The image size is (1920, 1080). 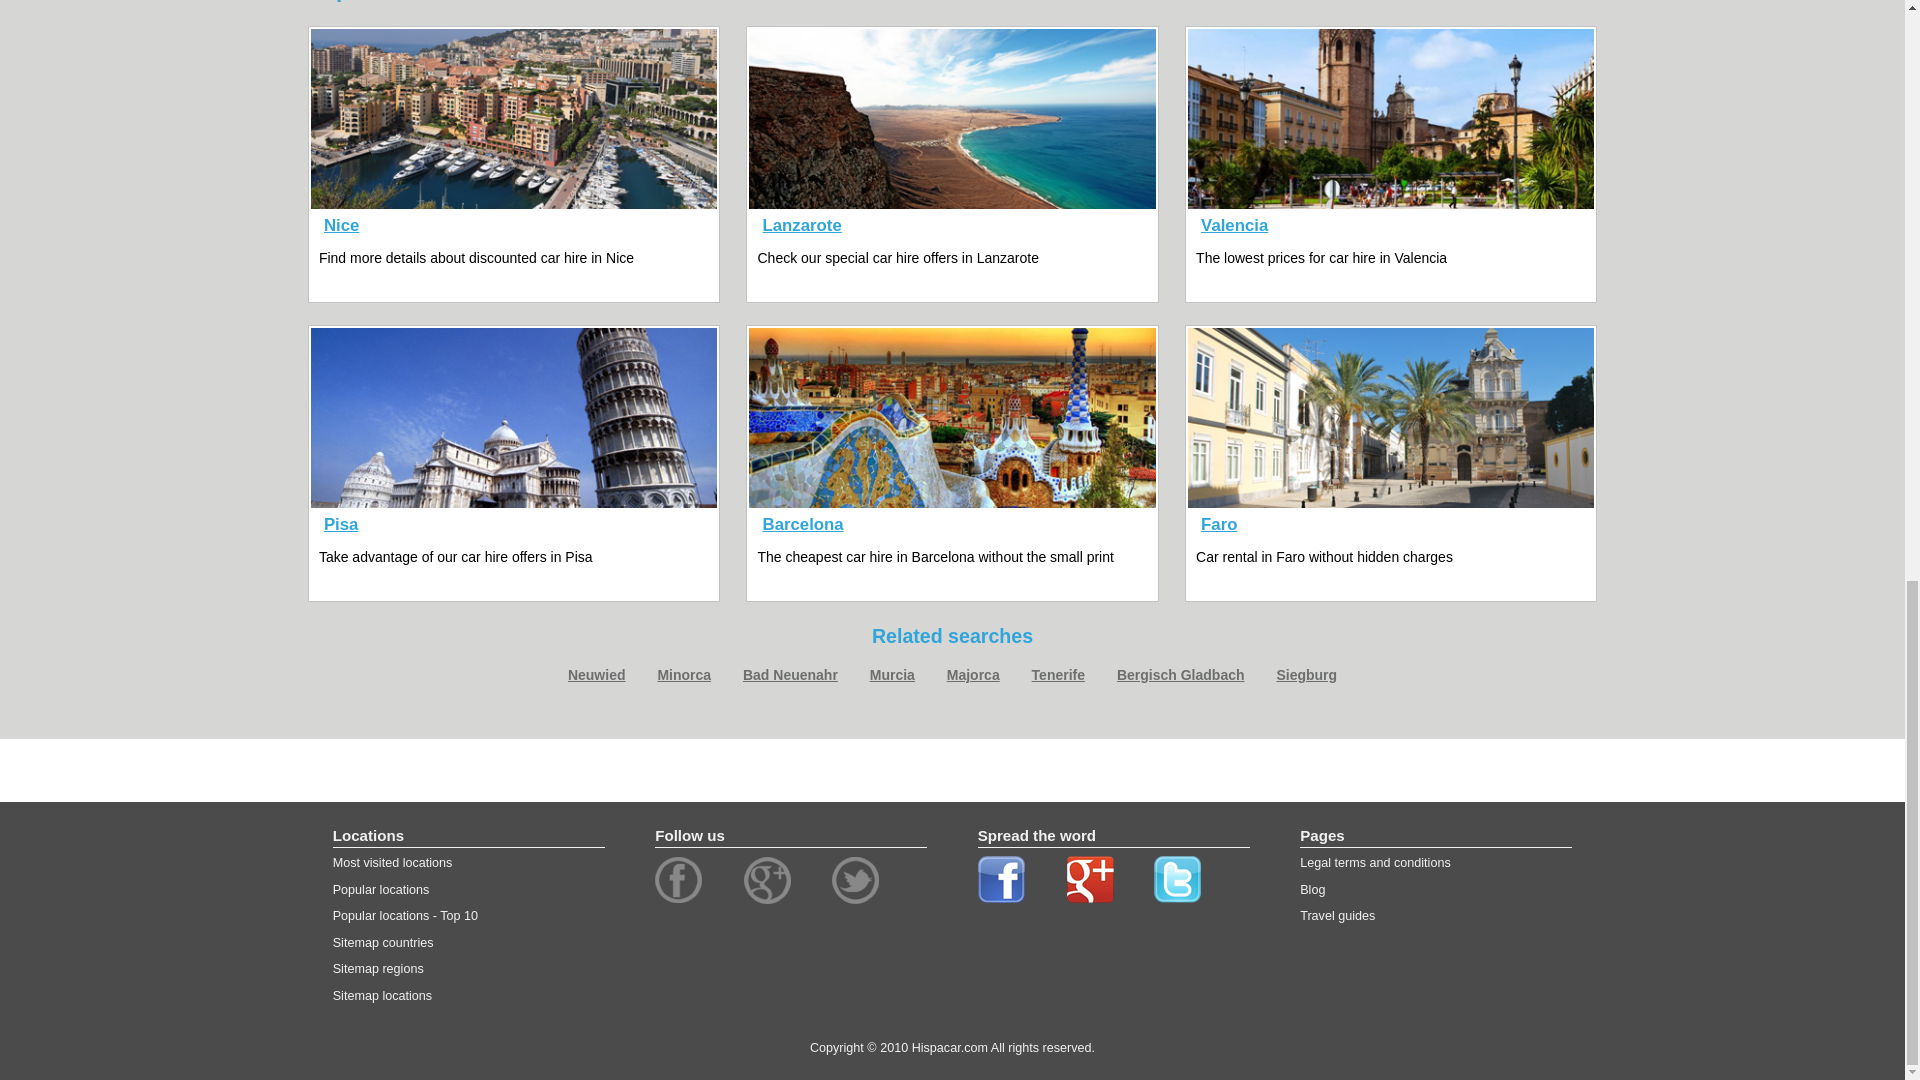 I want to click on Majorca, so click(x=973, y=674).